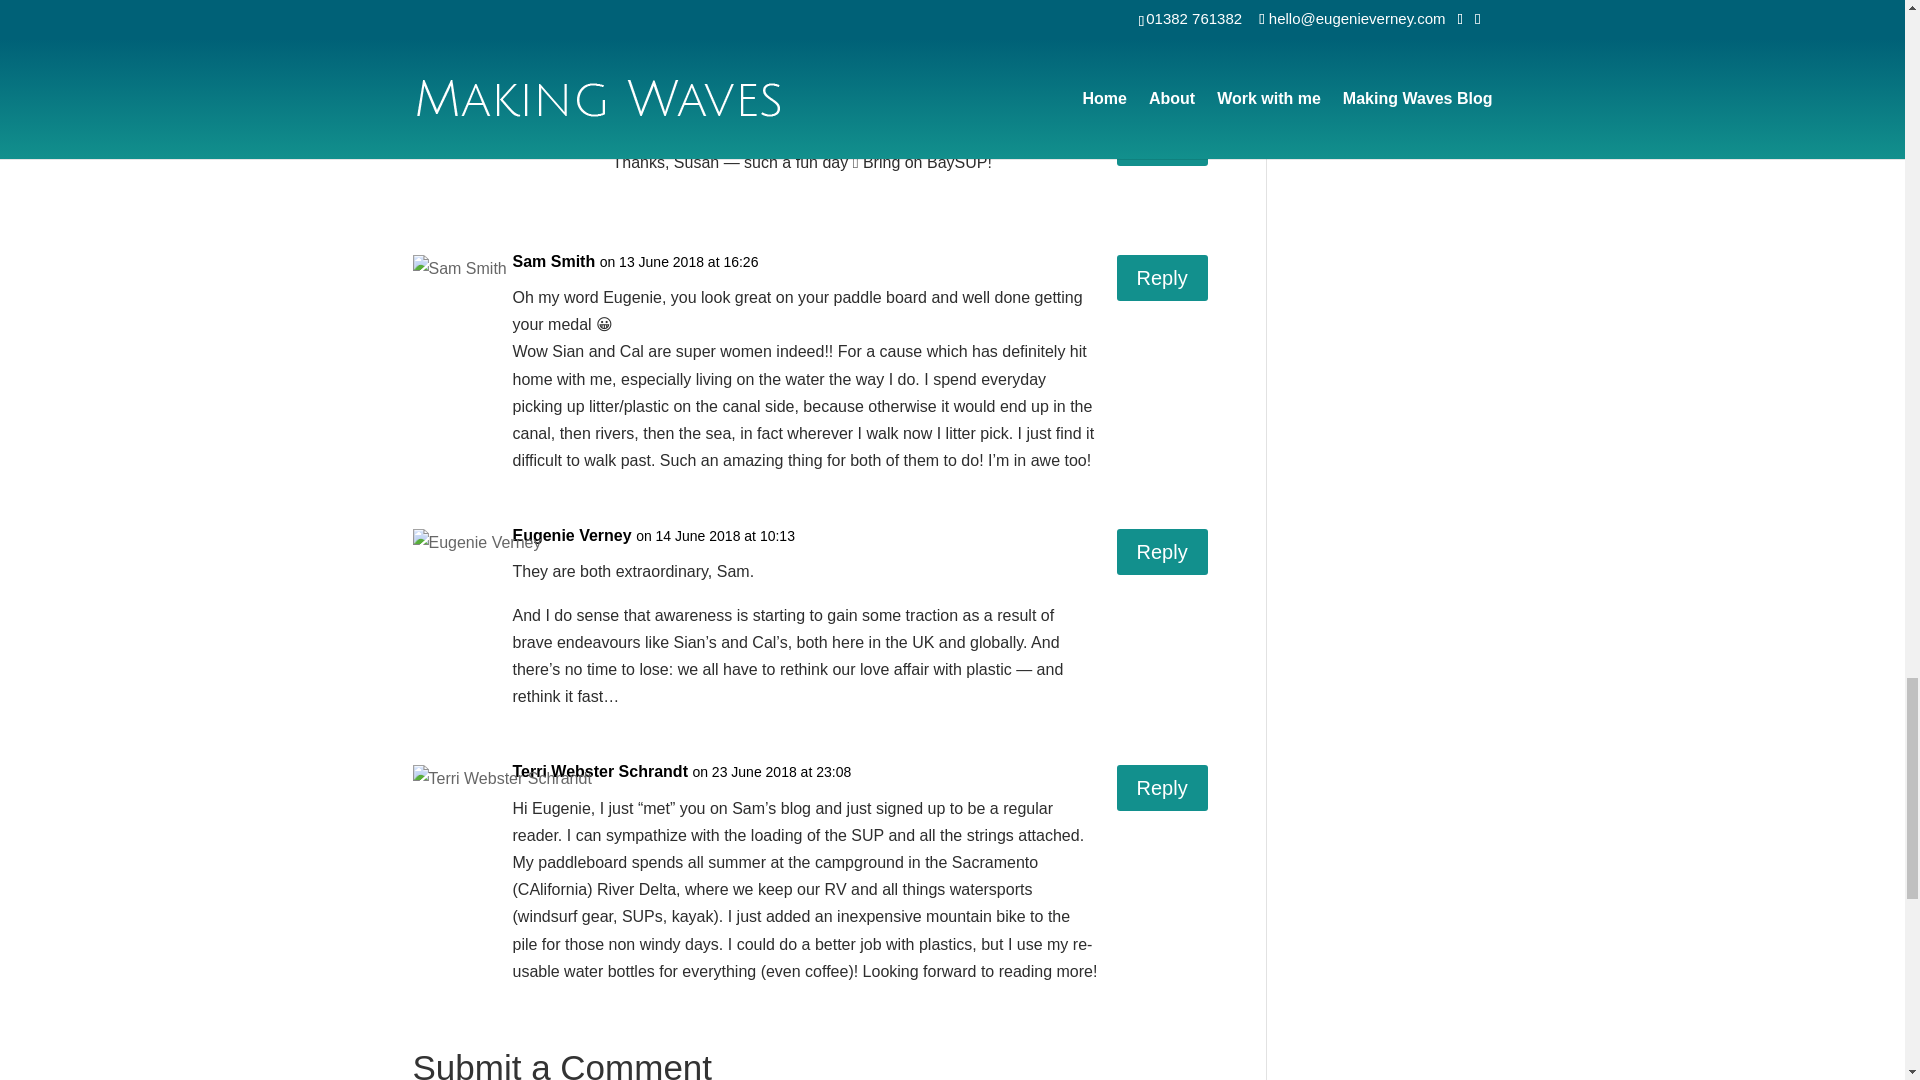 Image resolution: width=1920 pixels, height=1080 pixels. What do you see at coordinates (554, 262) in the screenshot?
I see `Sam Smith` at bounding box center [554, 262].